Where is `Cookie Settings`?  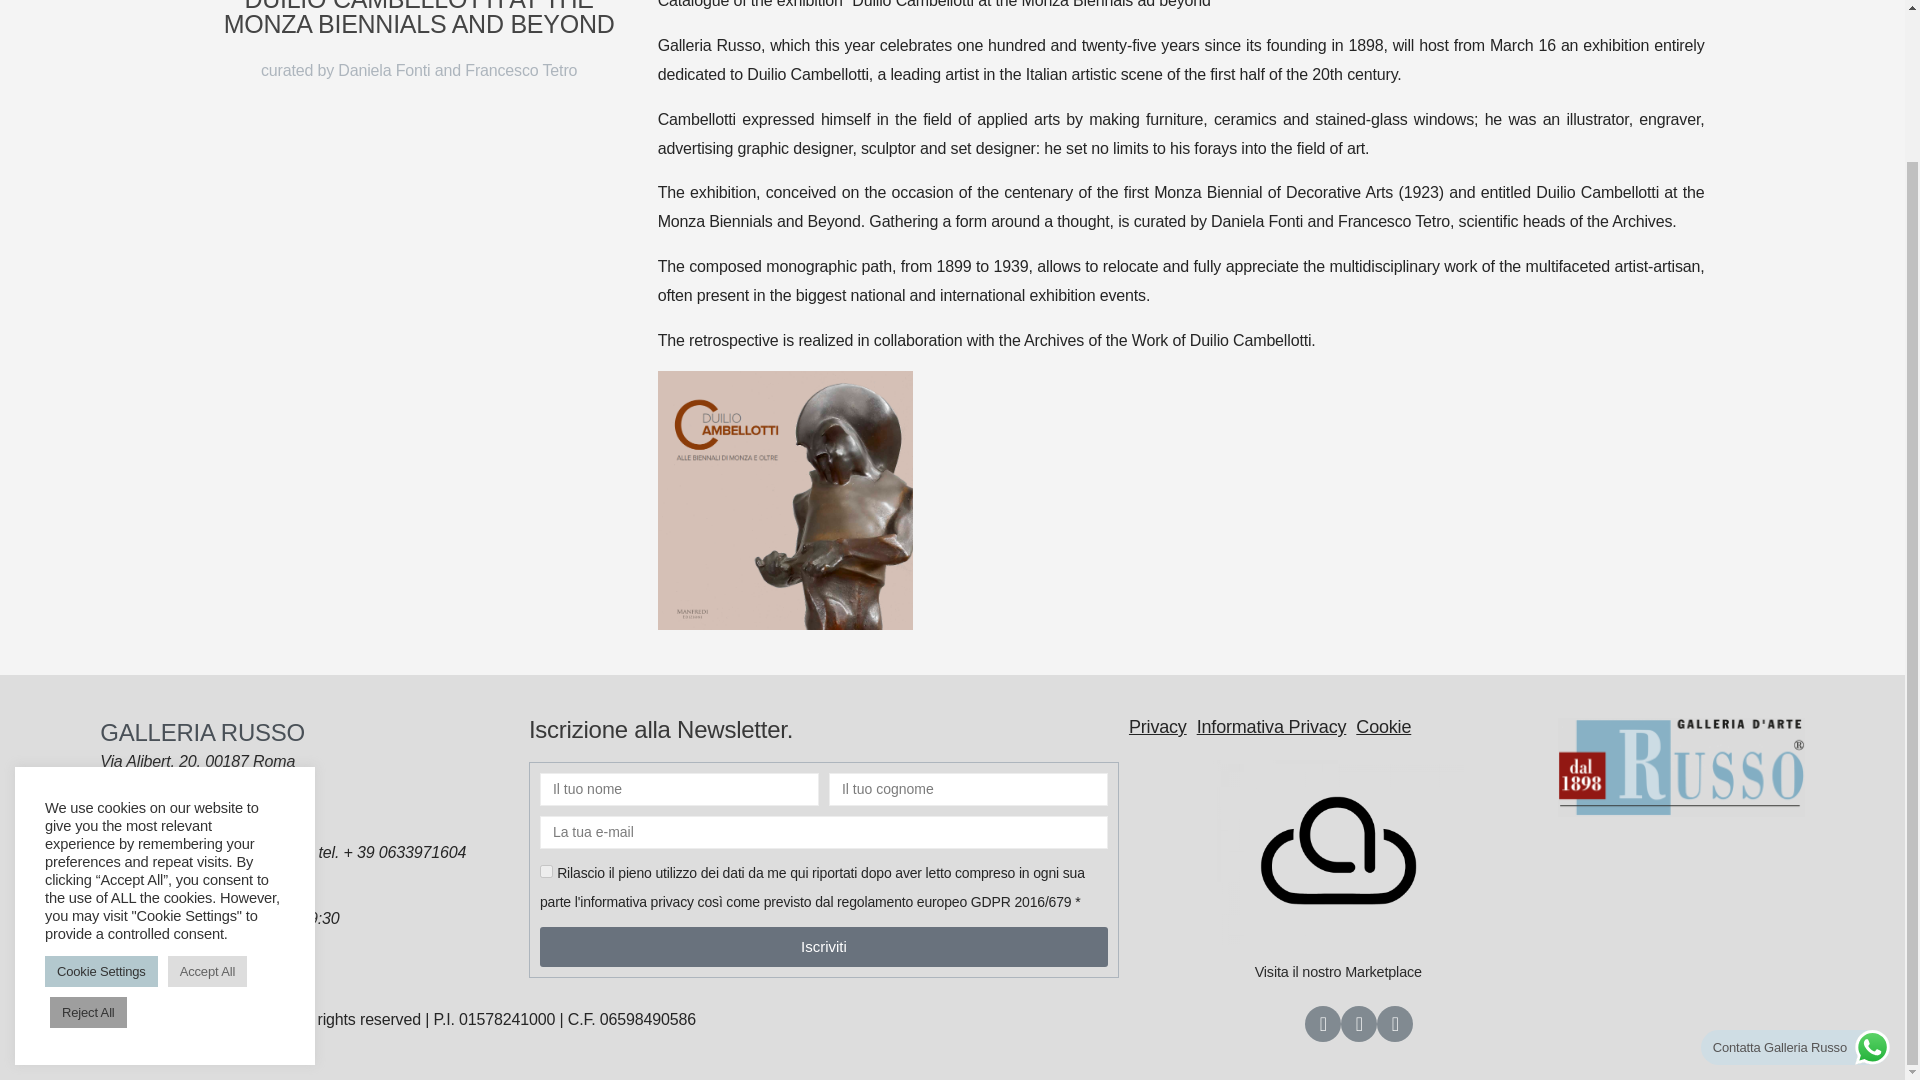
Cookie Settings is located at coordinates (100, 795).